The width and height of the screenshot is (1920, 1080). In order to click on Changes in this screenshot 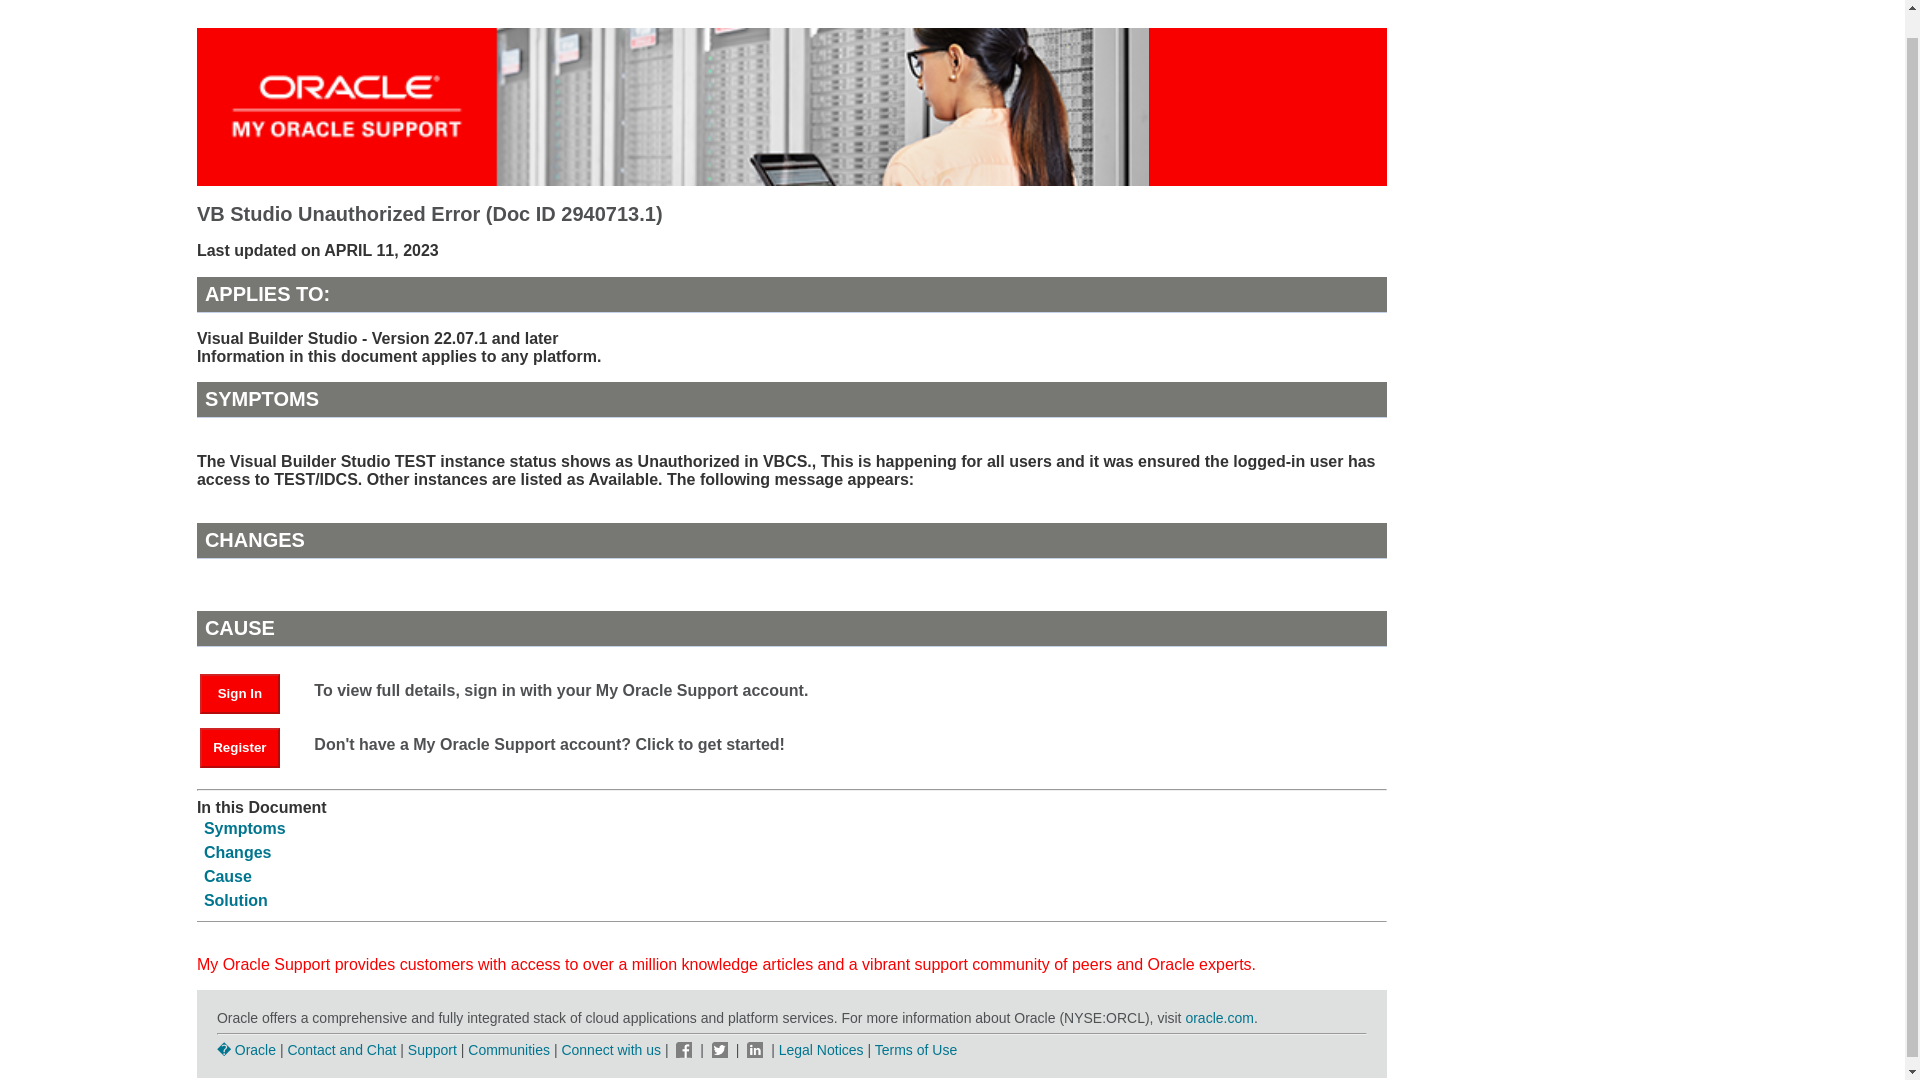, I will do `click(238, 852)`.